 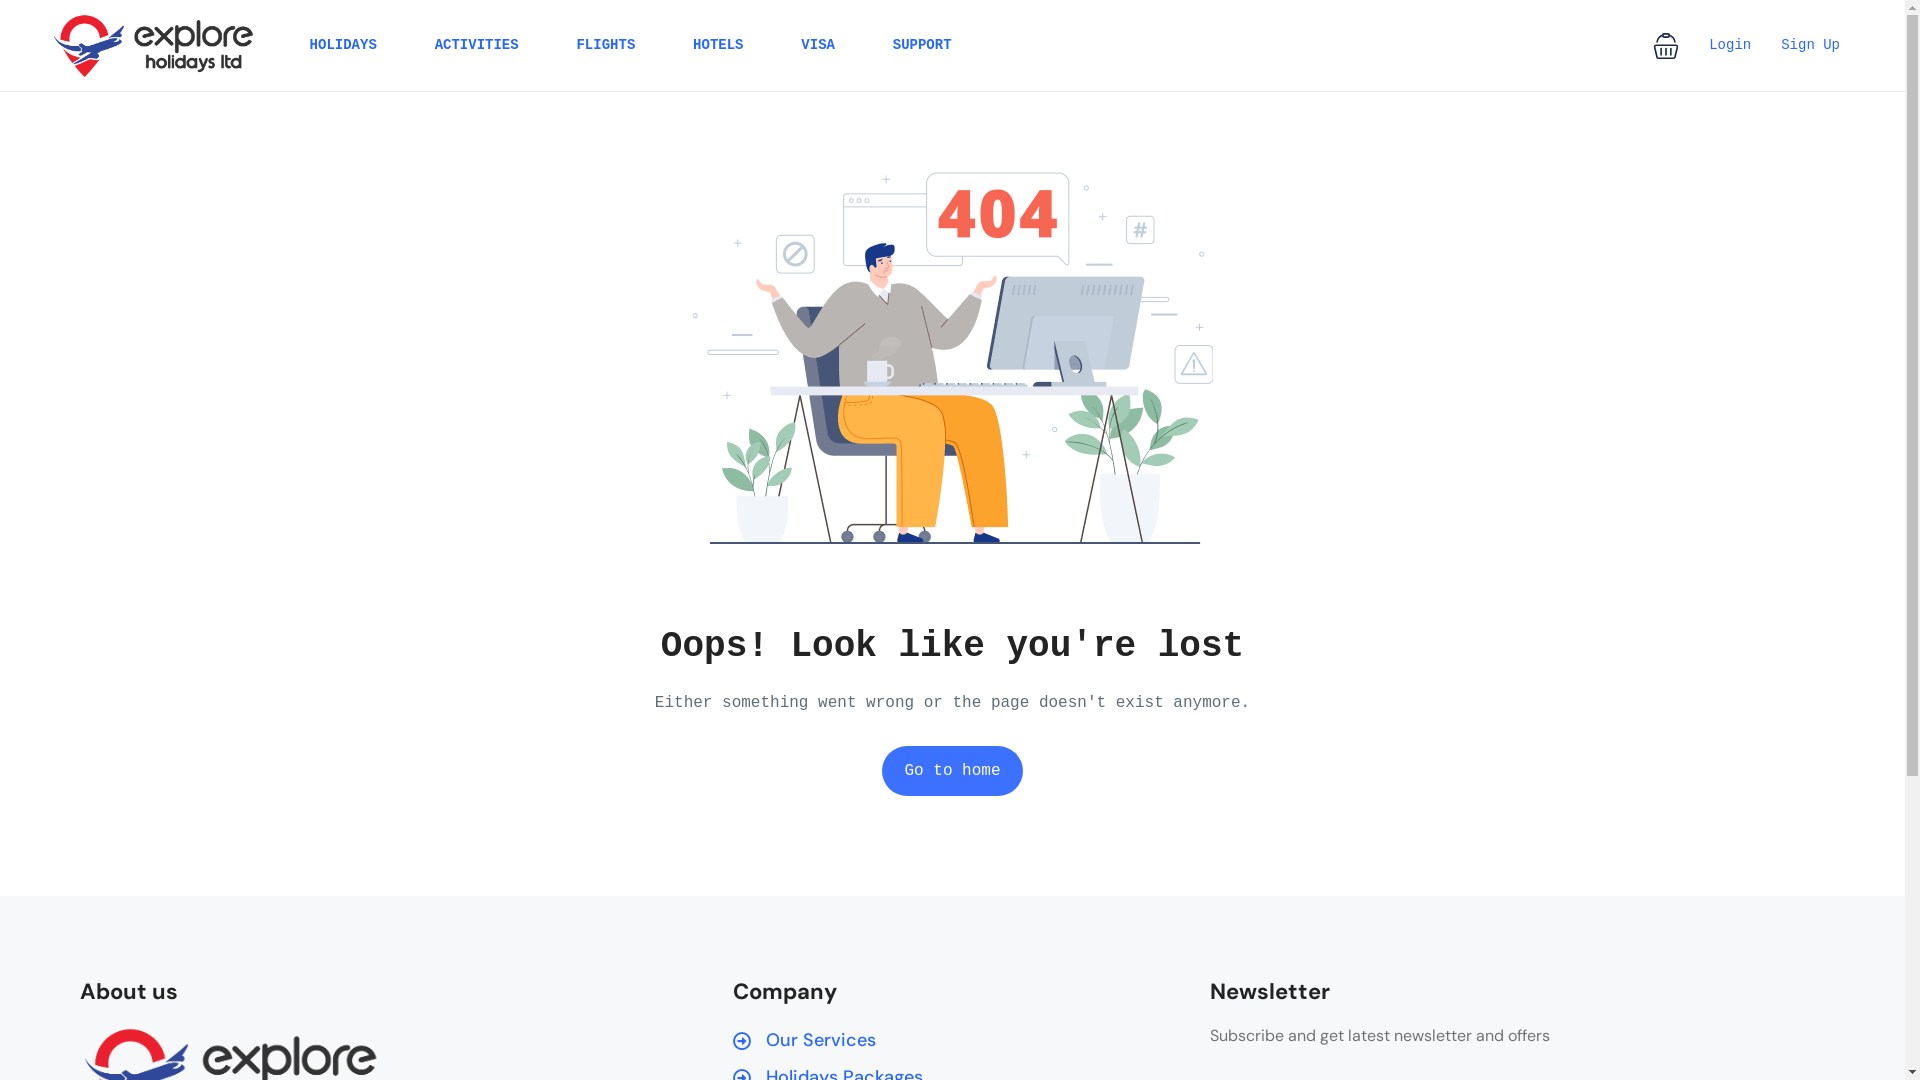 What do you see at coordinates (818, 46) in the screenshot?
I see `VISA` at bounding box center [818, 46].